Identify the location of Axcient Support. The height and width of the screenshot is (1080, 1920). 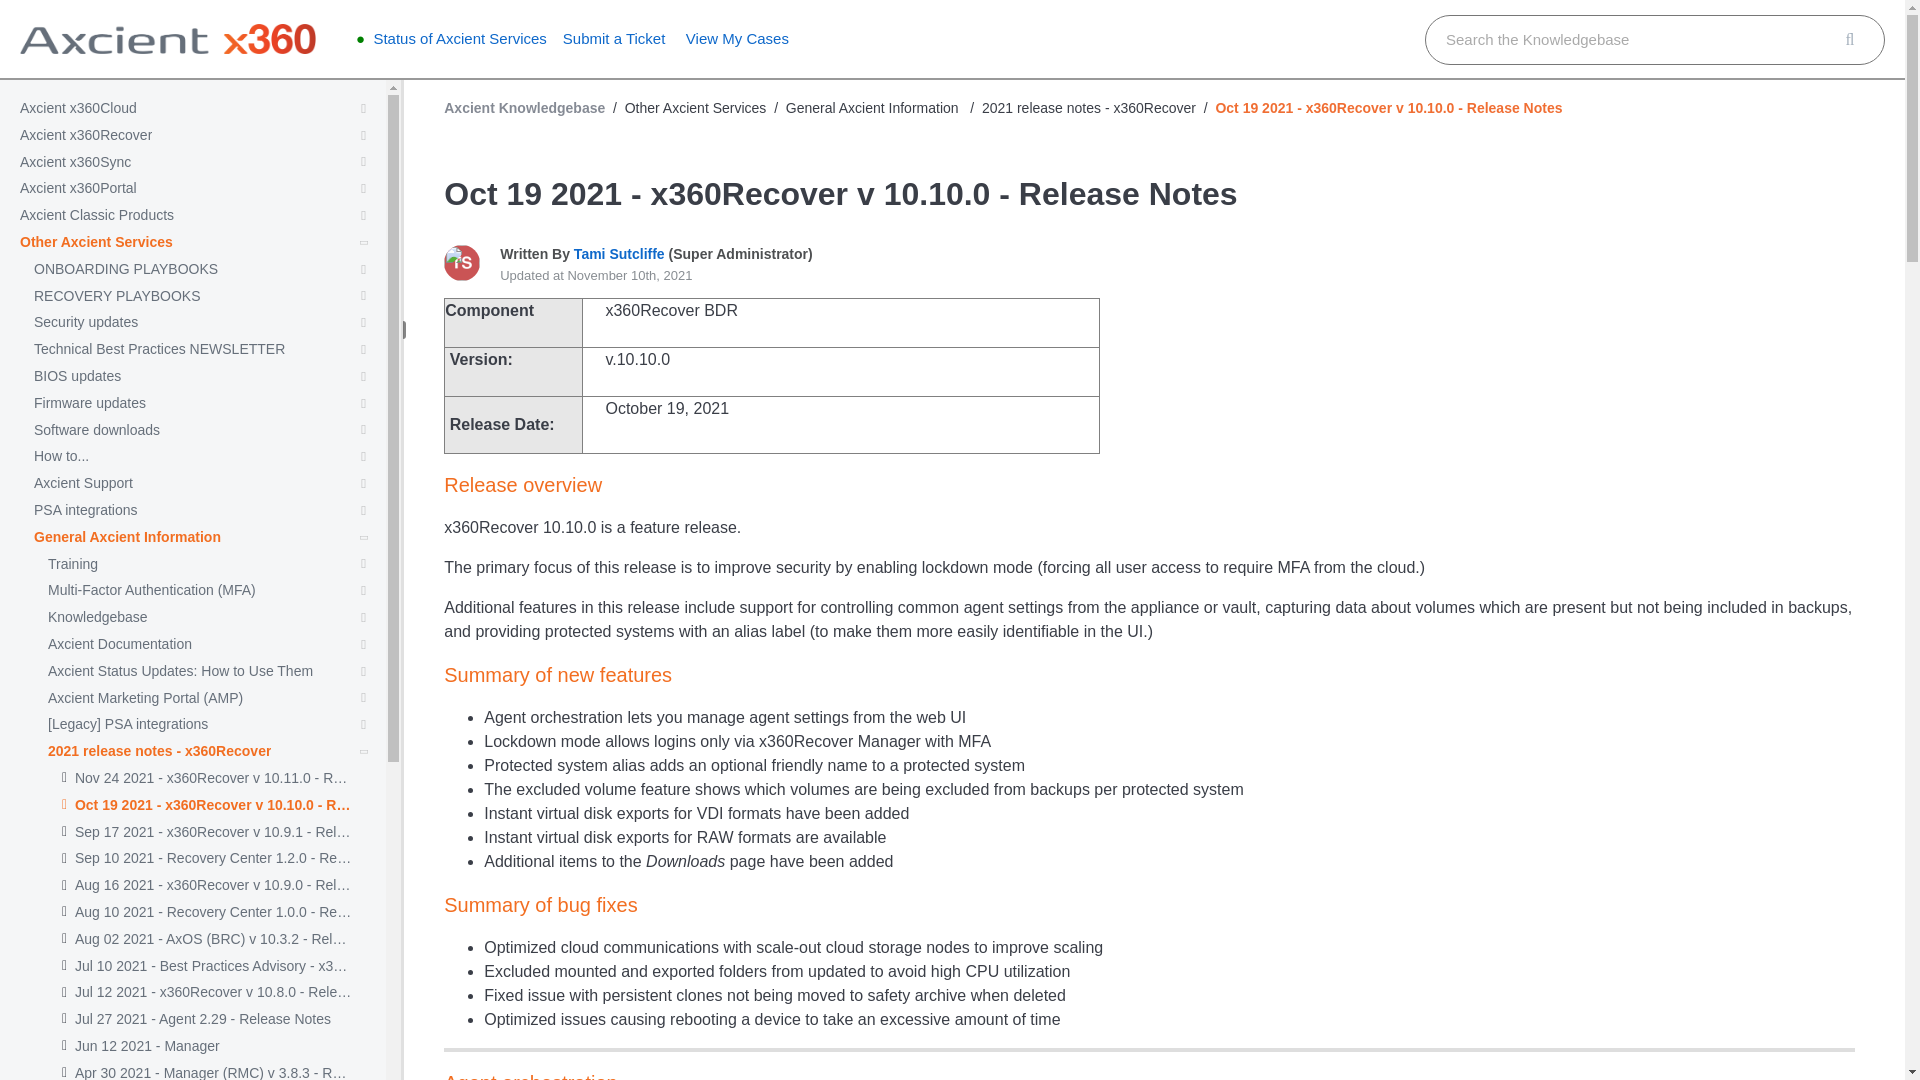
(83, 484).